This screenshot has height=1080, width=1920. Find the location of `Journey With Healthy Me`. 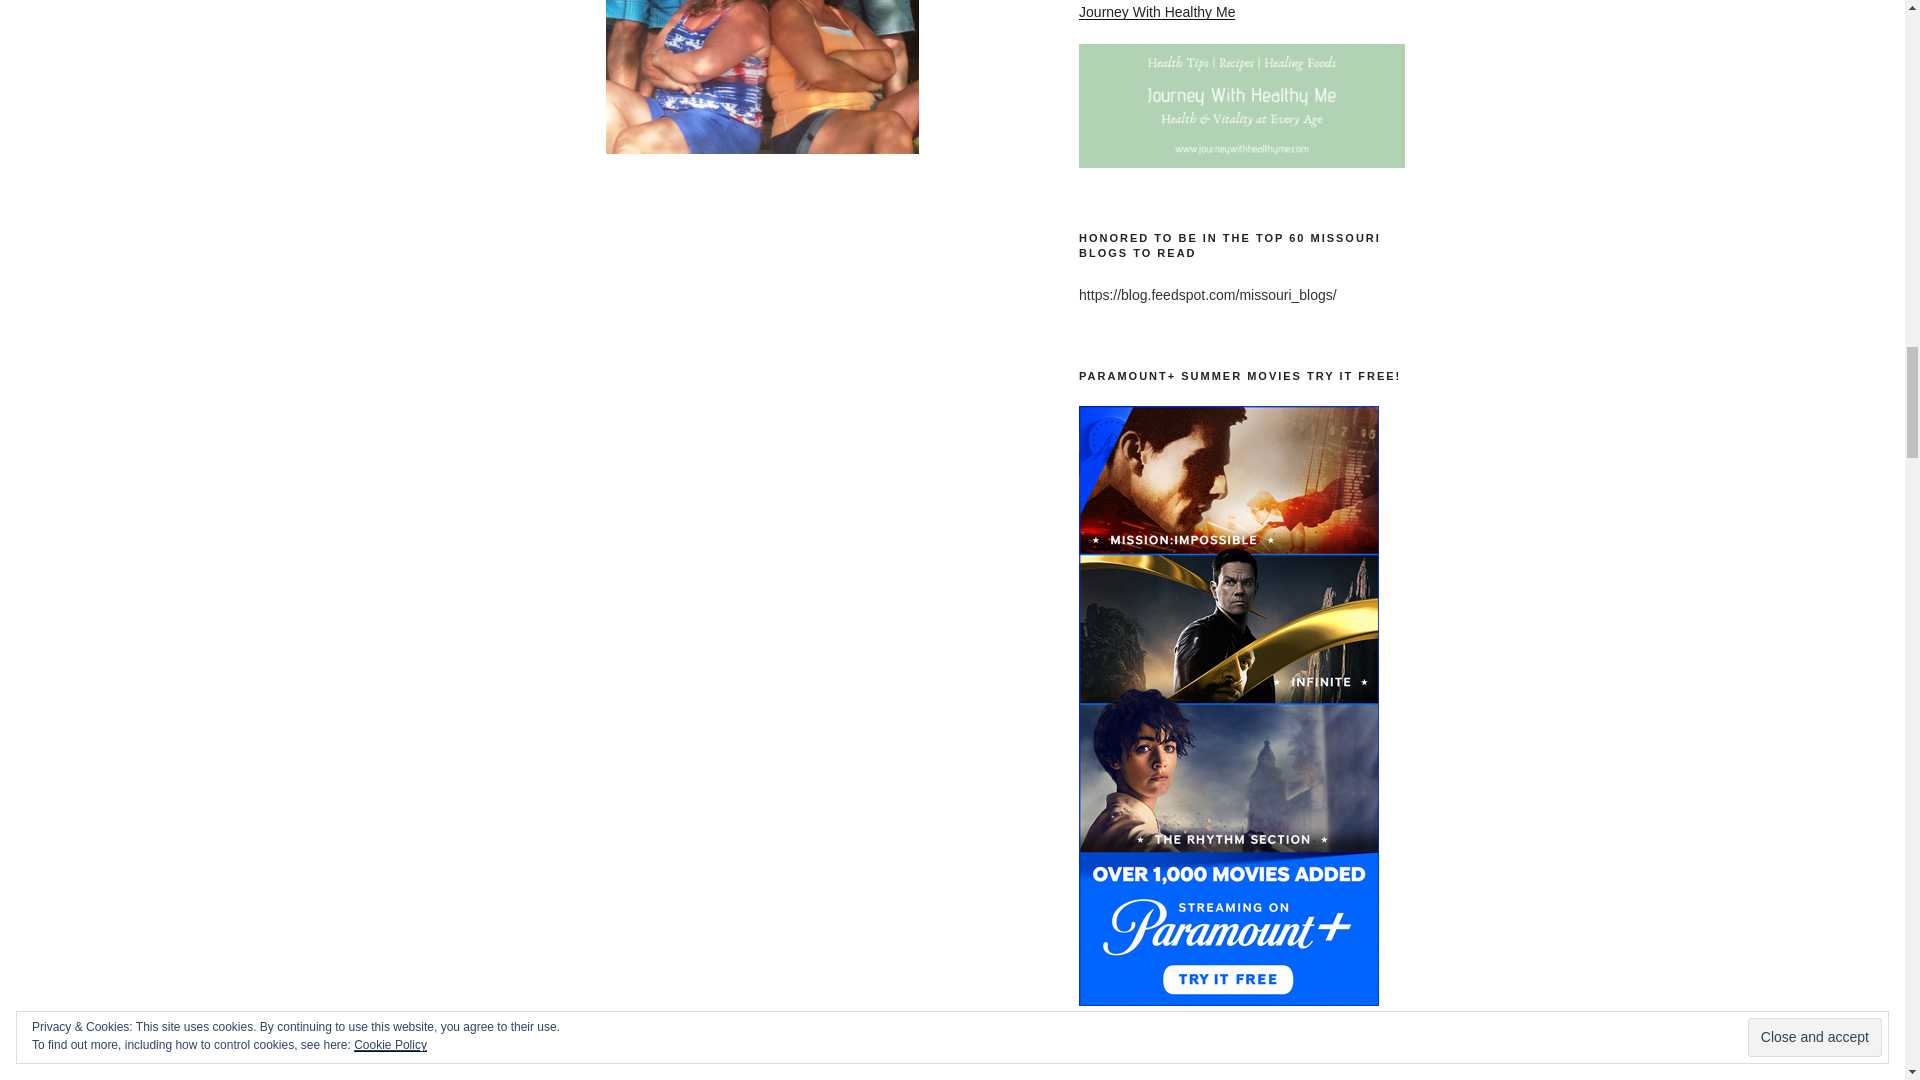

Journey With Healthy Me is located at coordinates (1156, 12).